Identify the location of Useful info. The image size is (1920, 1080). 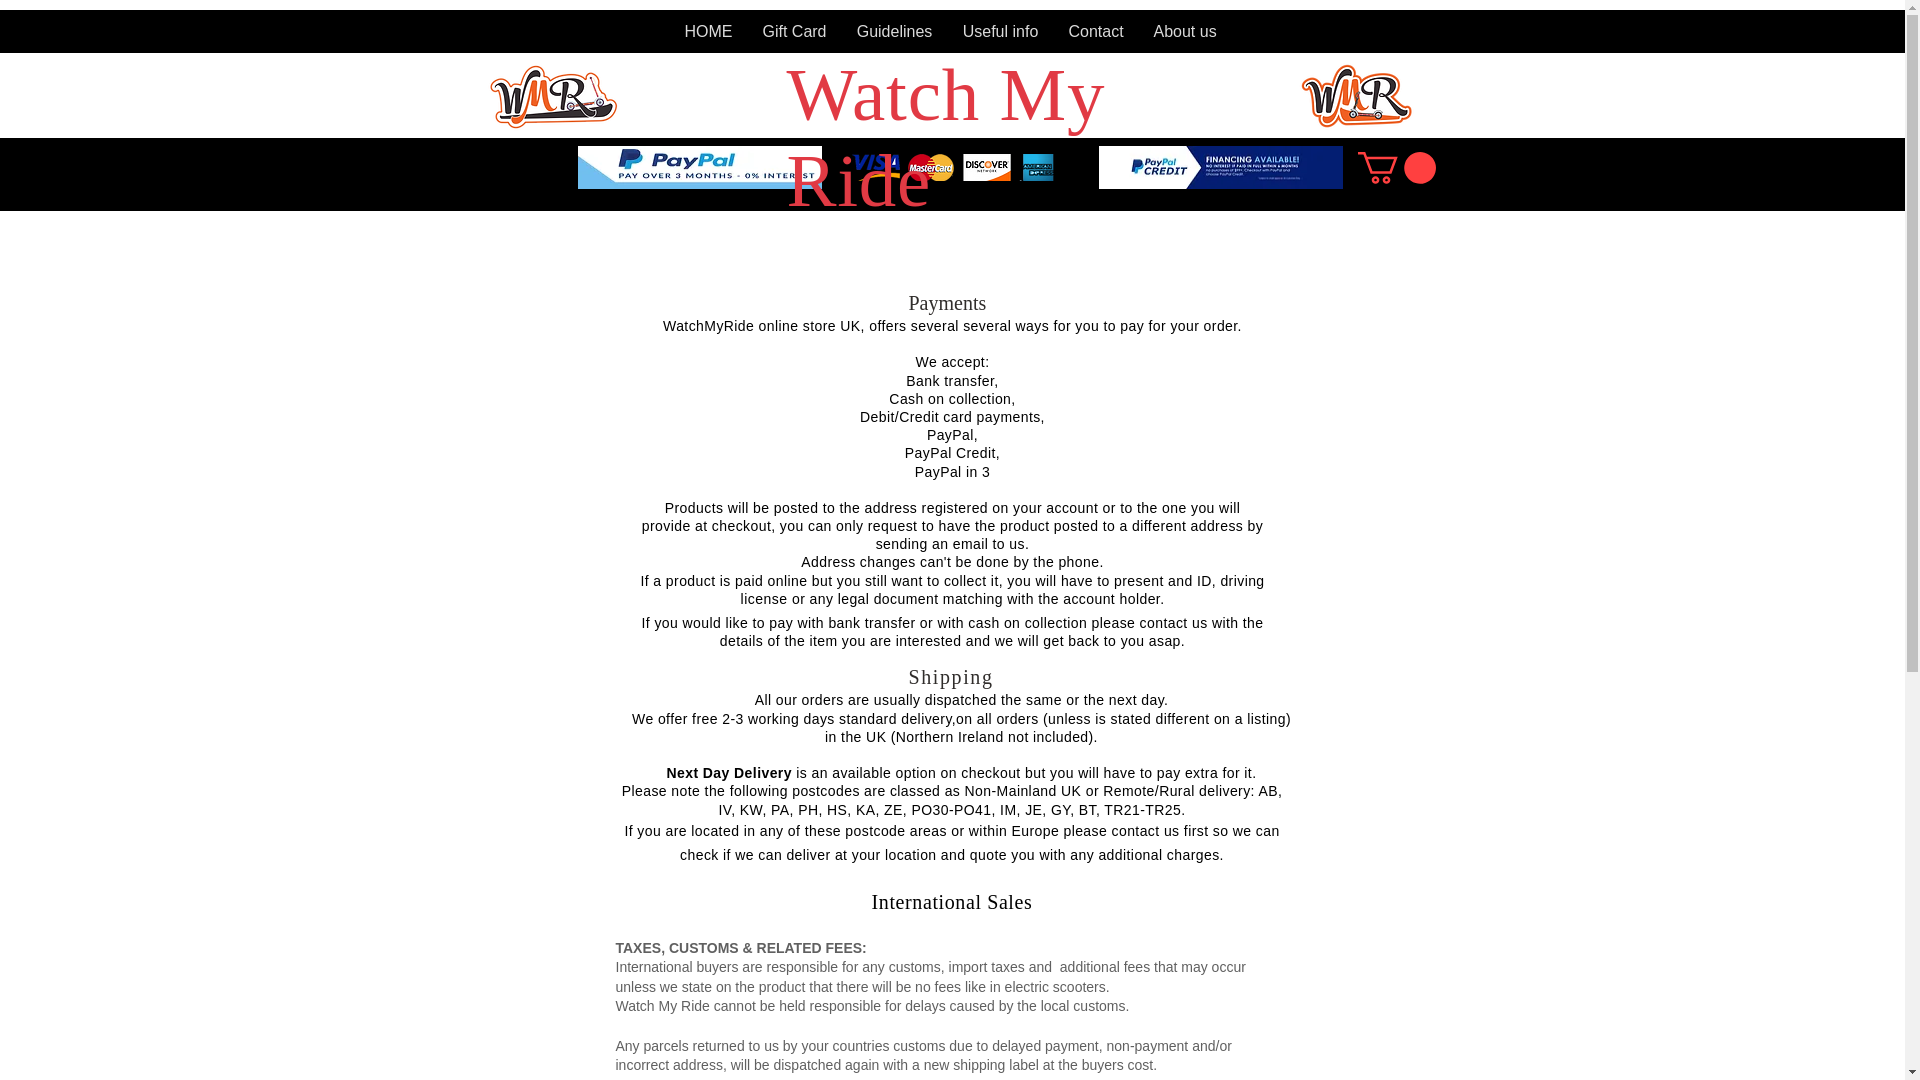
(1001, 32).